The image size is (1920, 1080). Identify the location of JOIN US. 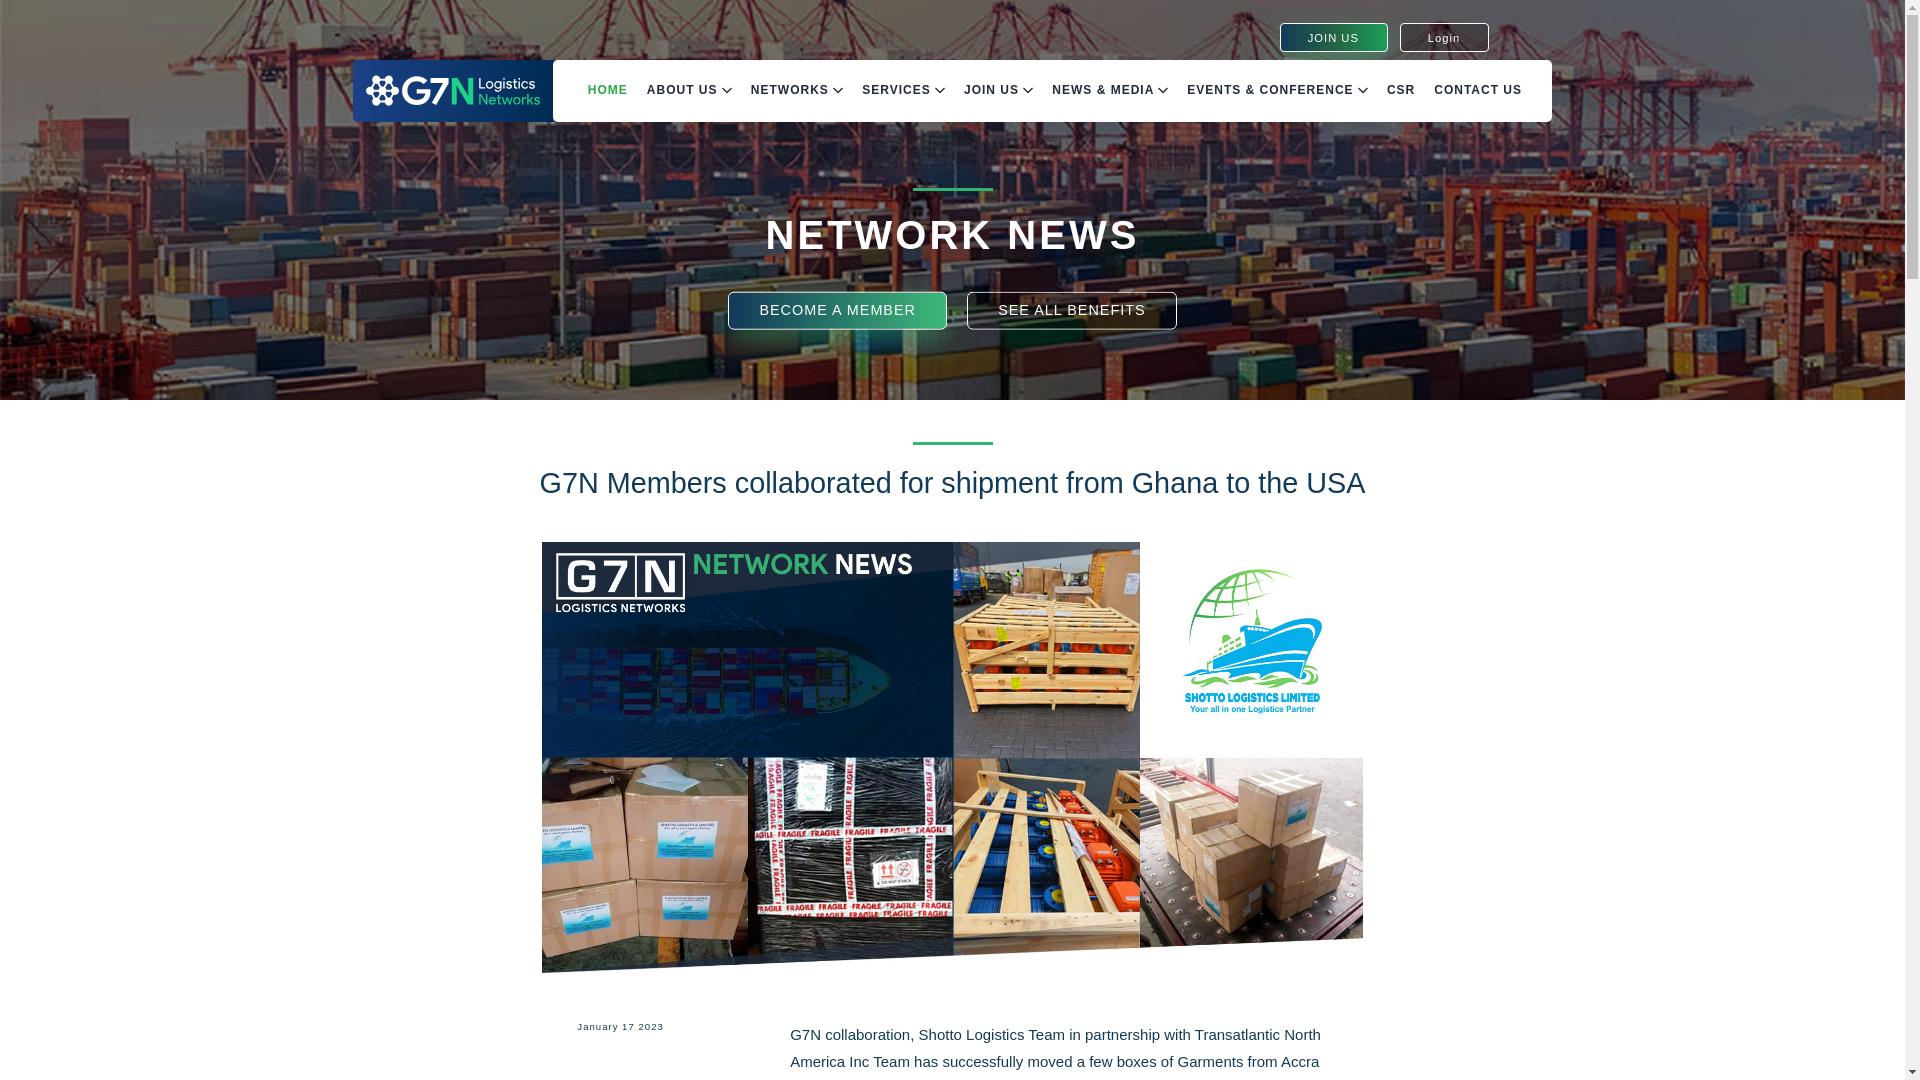
(998, 90).